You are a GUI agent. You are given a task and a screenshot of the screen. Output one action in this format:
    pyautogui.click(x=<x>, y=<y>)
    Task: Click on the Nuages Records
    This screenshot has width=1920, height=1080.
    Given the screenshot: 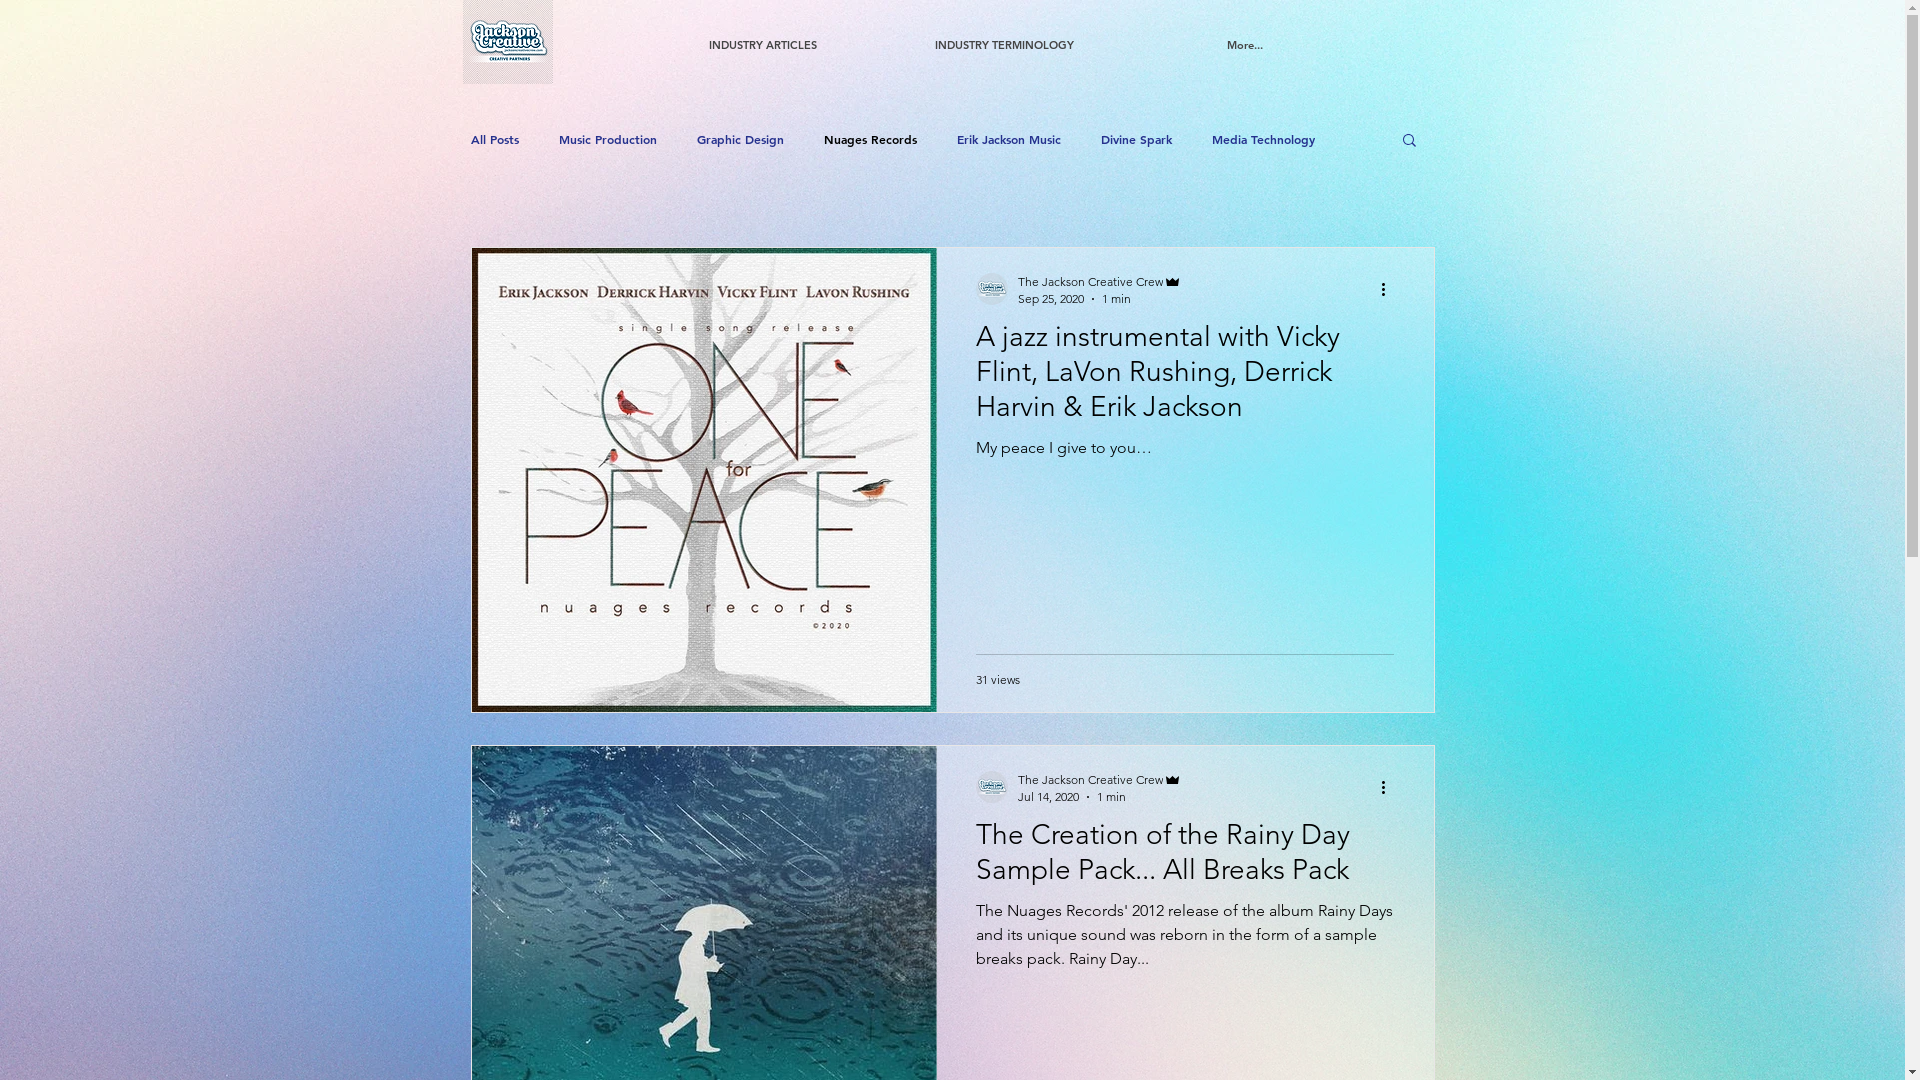 What is the action you would take?
    pyautogui.click(x=870, y=139)
    